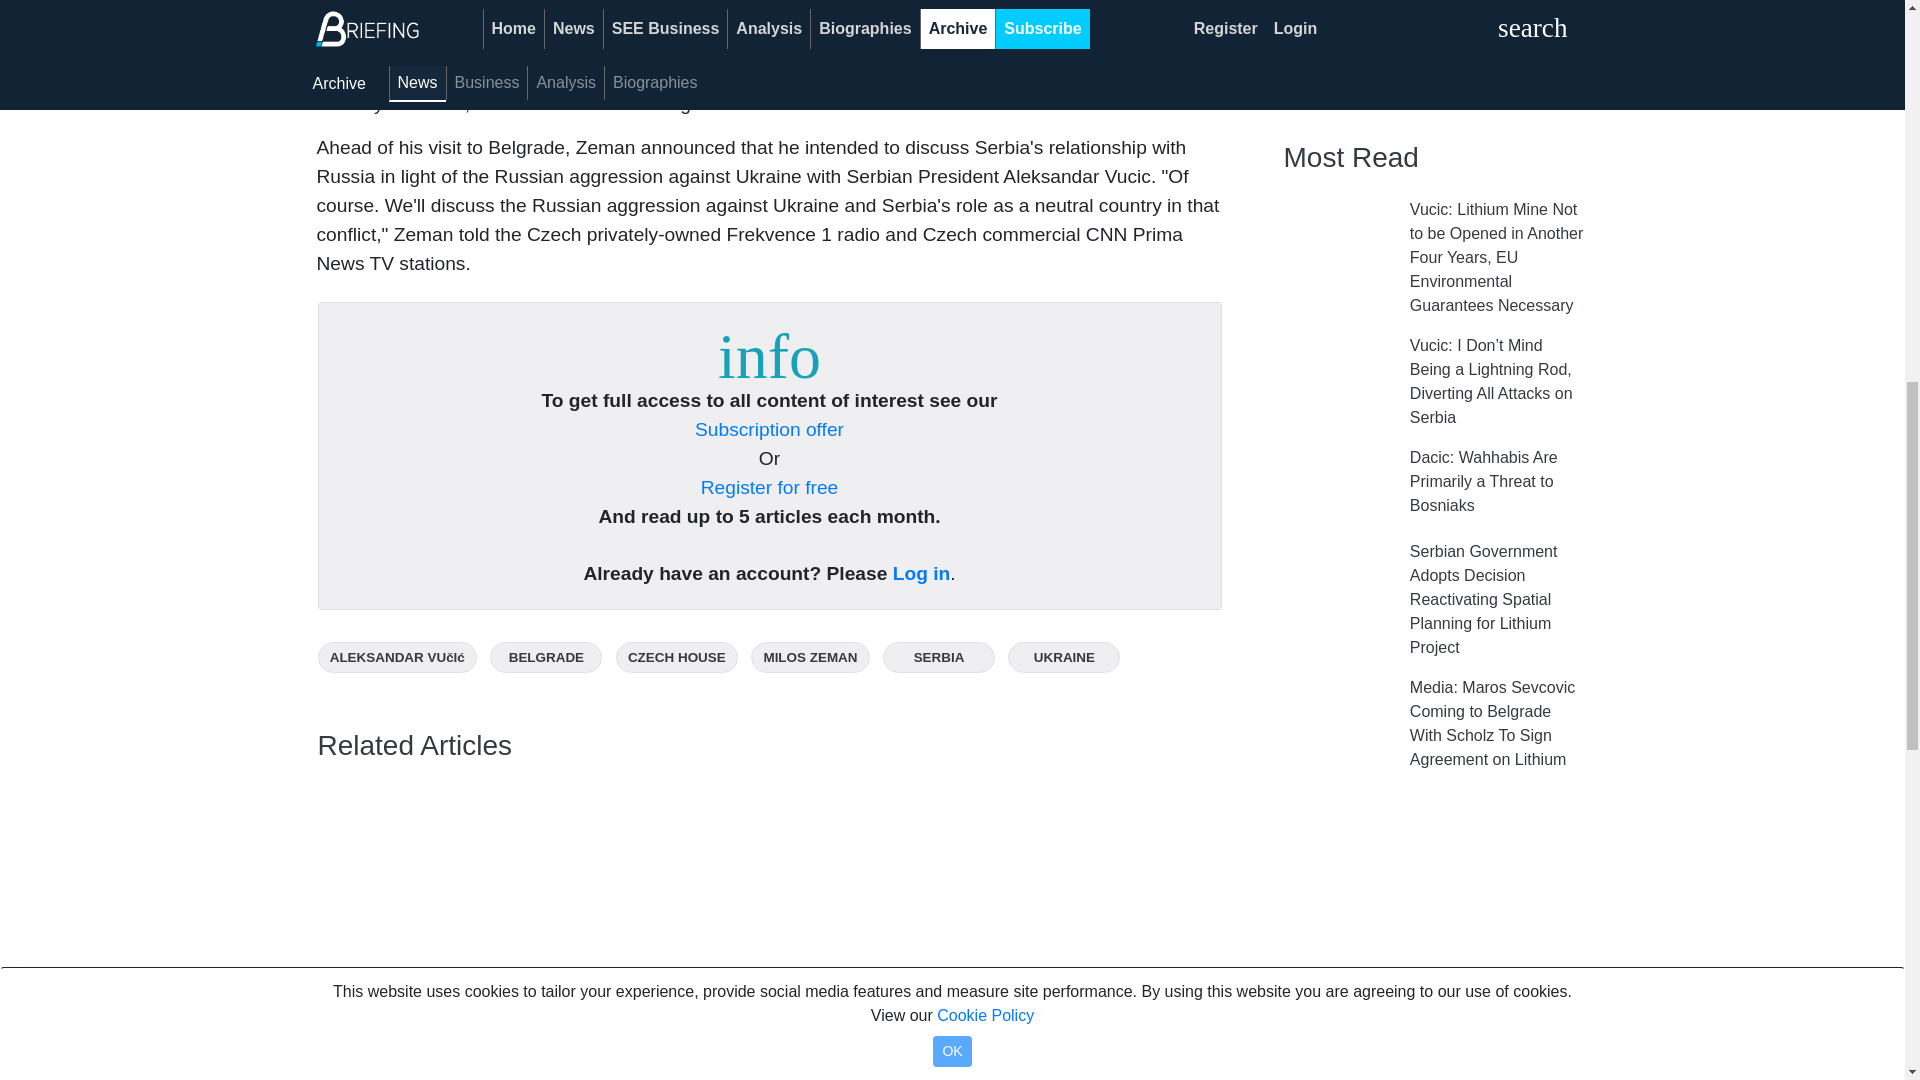  Describe the element at coordinates (770, 429) in the screenshot. I see `Subscription offer` at that location.